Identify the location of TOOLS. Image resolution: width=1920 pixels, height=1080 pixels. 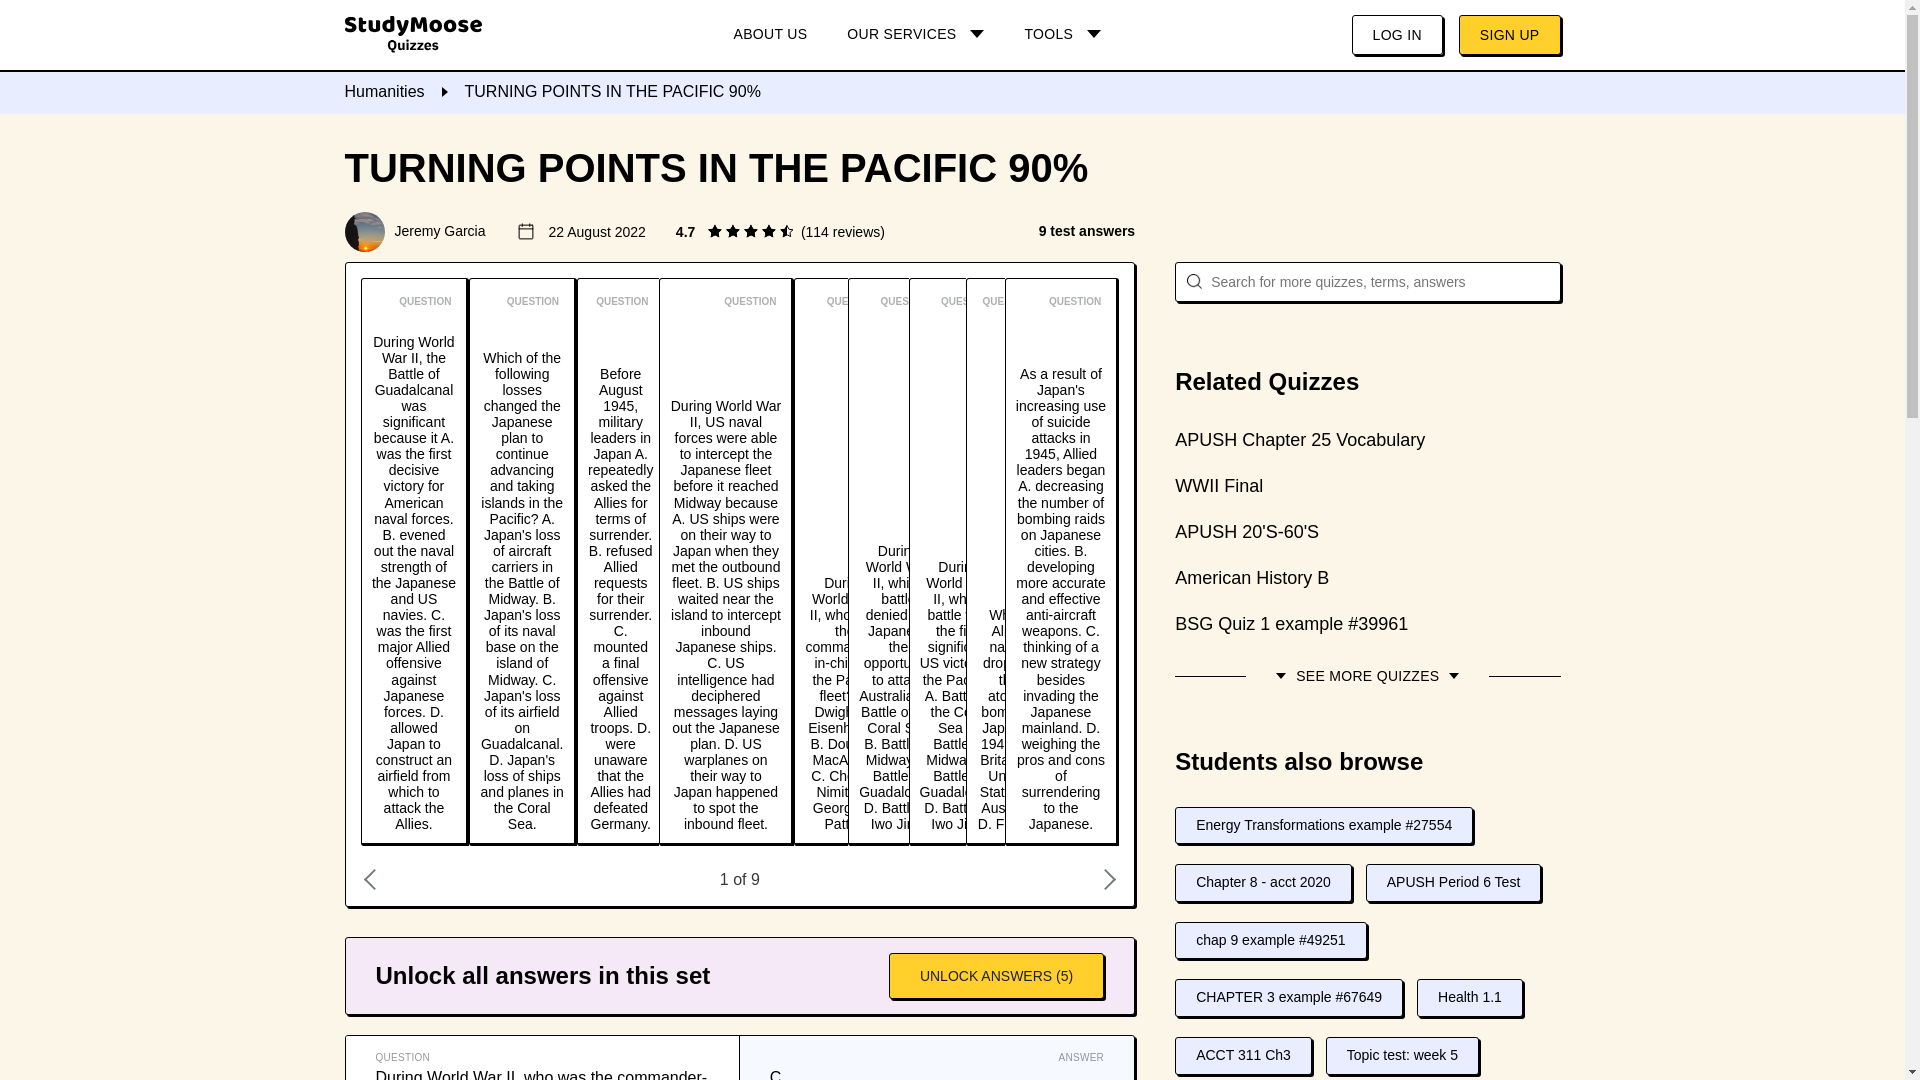
(1062, 35).